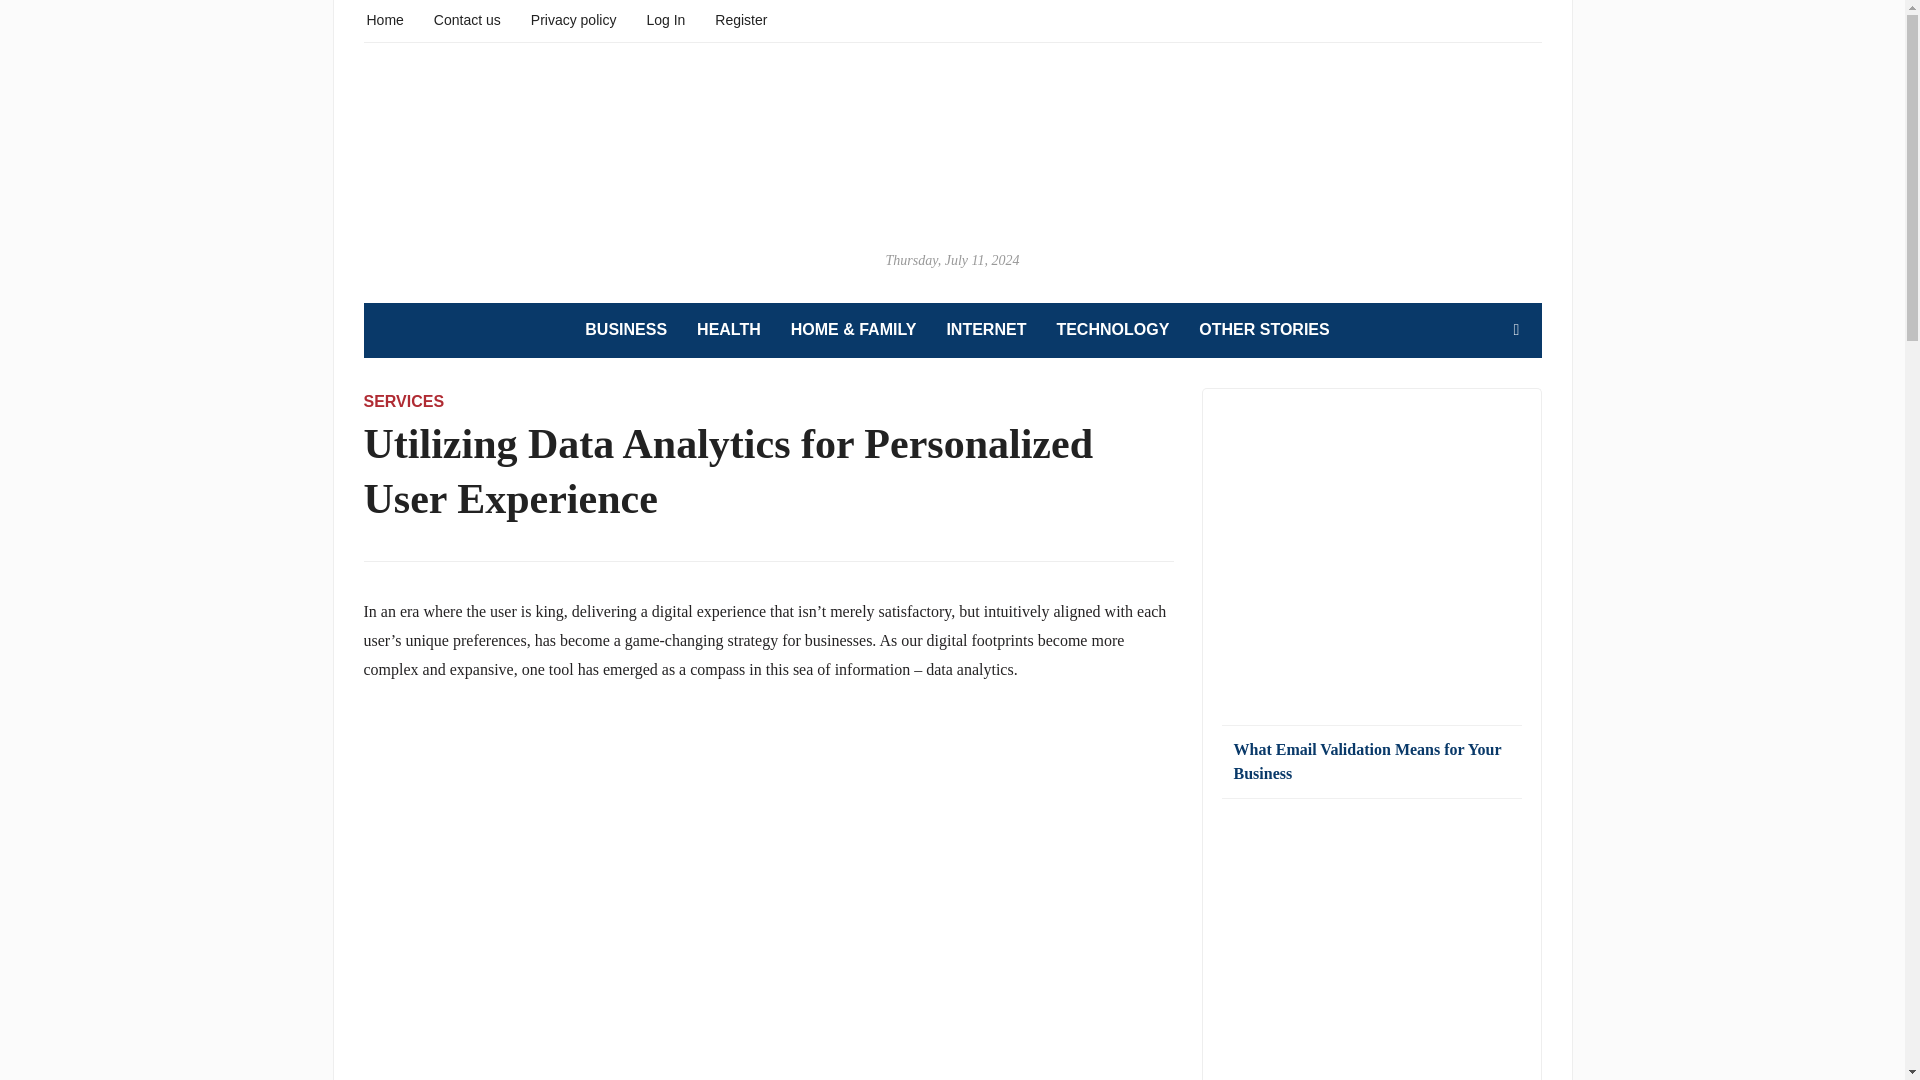  What do you see at coordinates (1516, 329) in the screenshot?
I see `Search` at bounding box center [1516, 329].